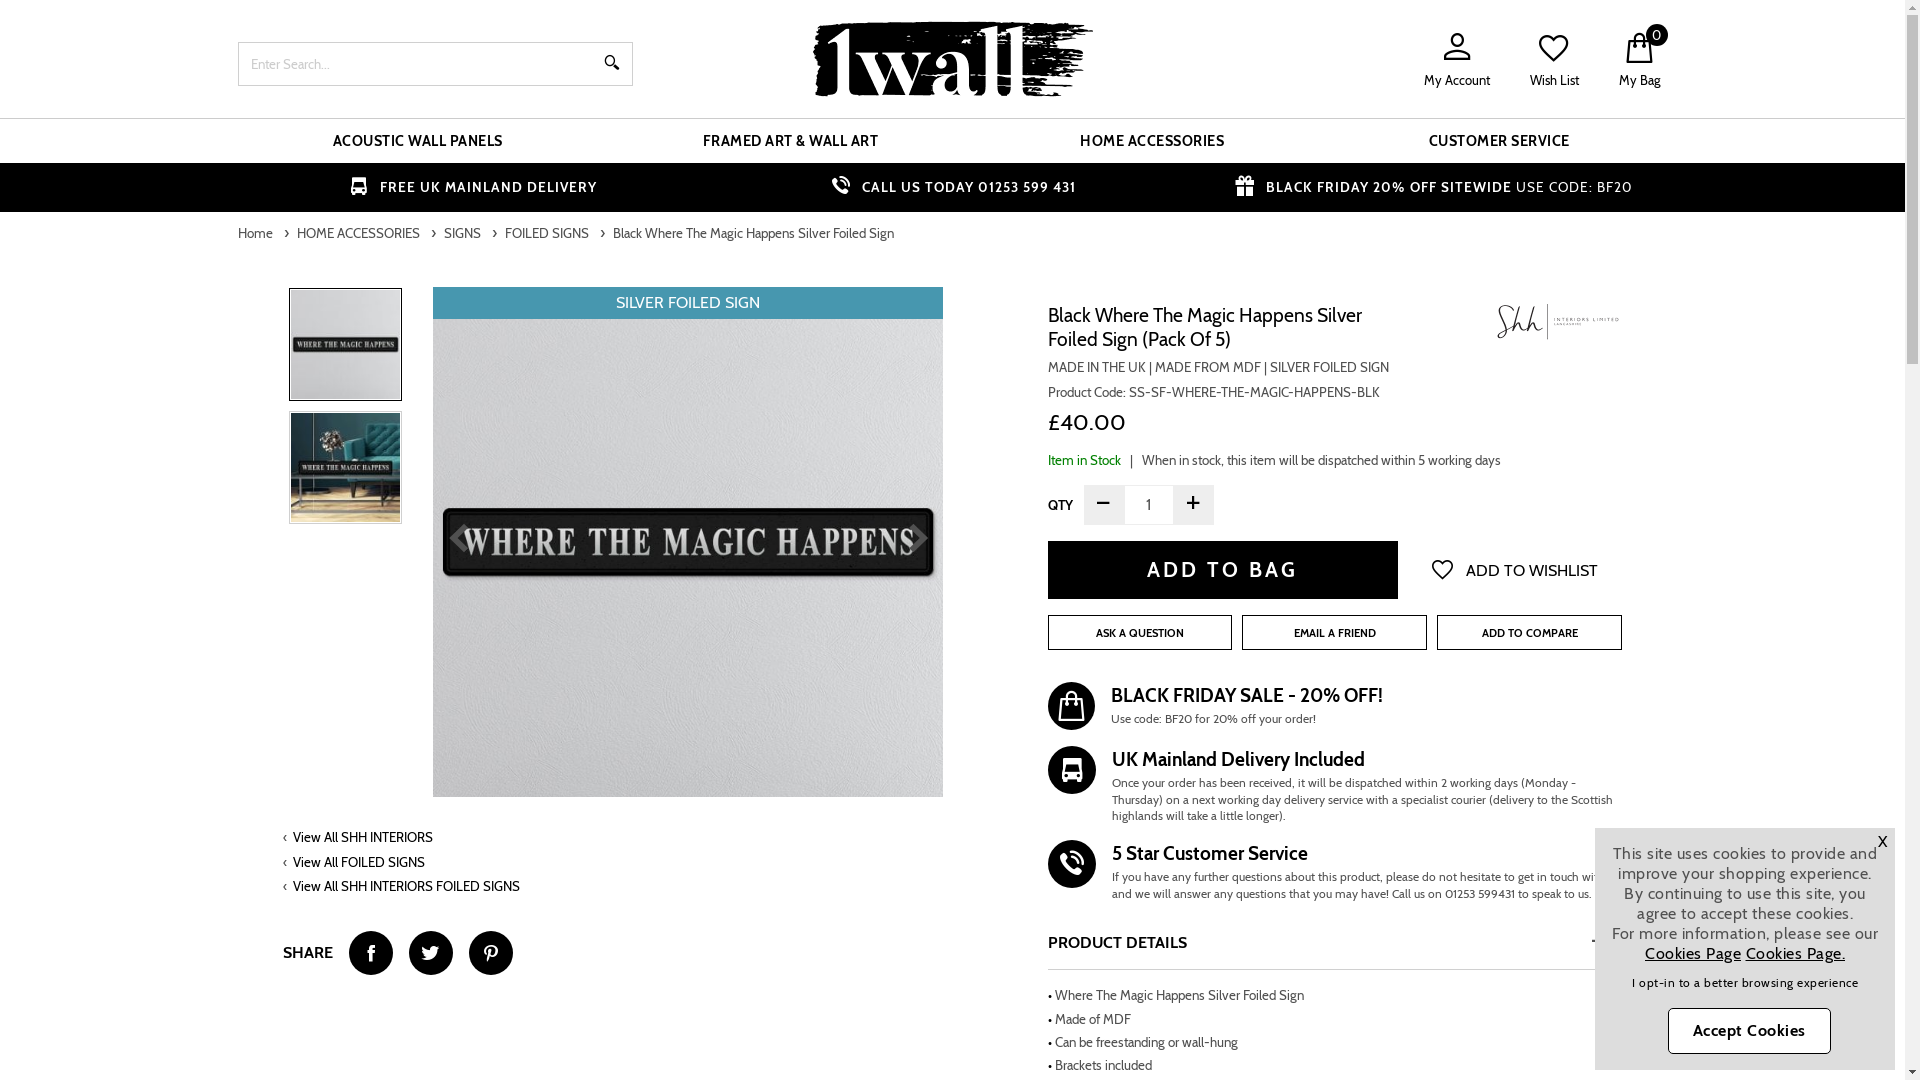 The height and width of the screenshot is (1080, 1920). What do you see at coordinates (1336, 943) in the screenshot?
I see `PRODUCT DETAILS` at bounding box center [1336, 943].